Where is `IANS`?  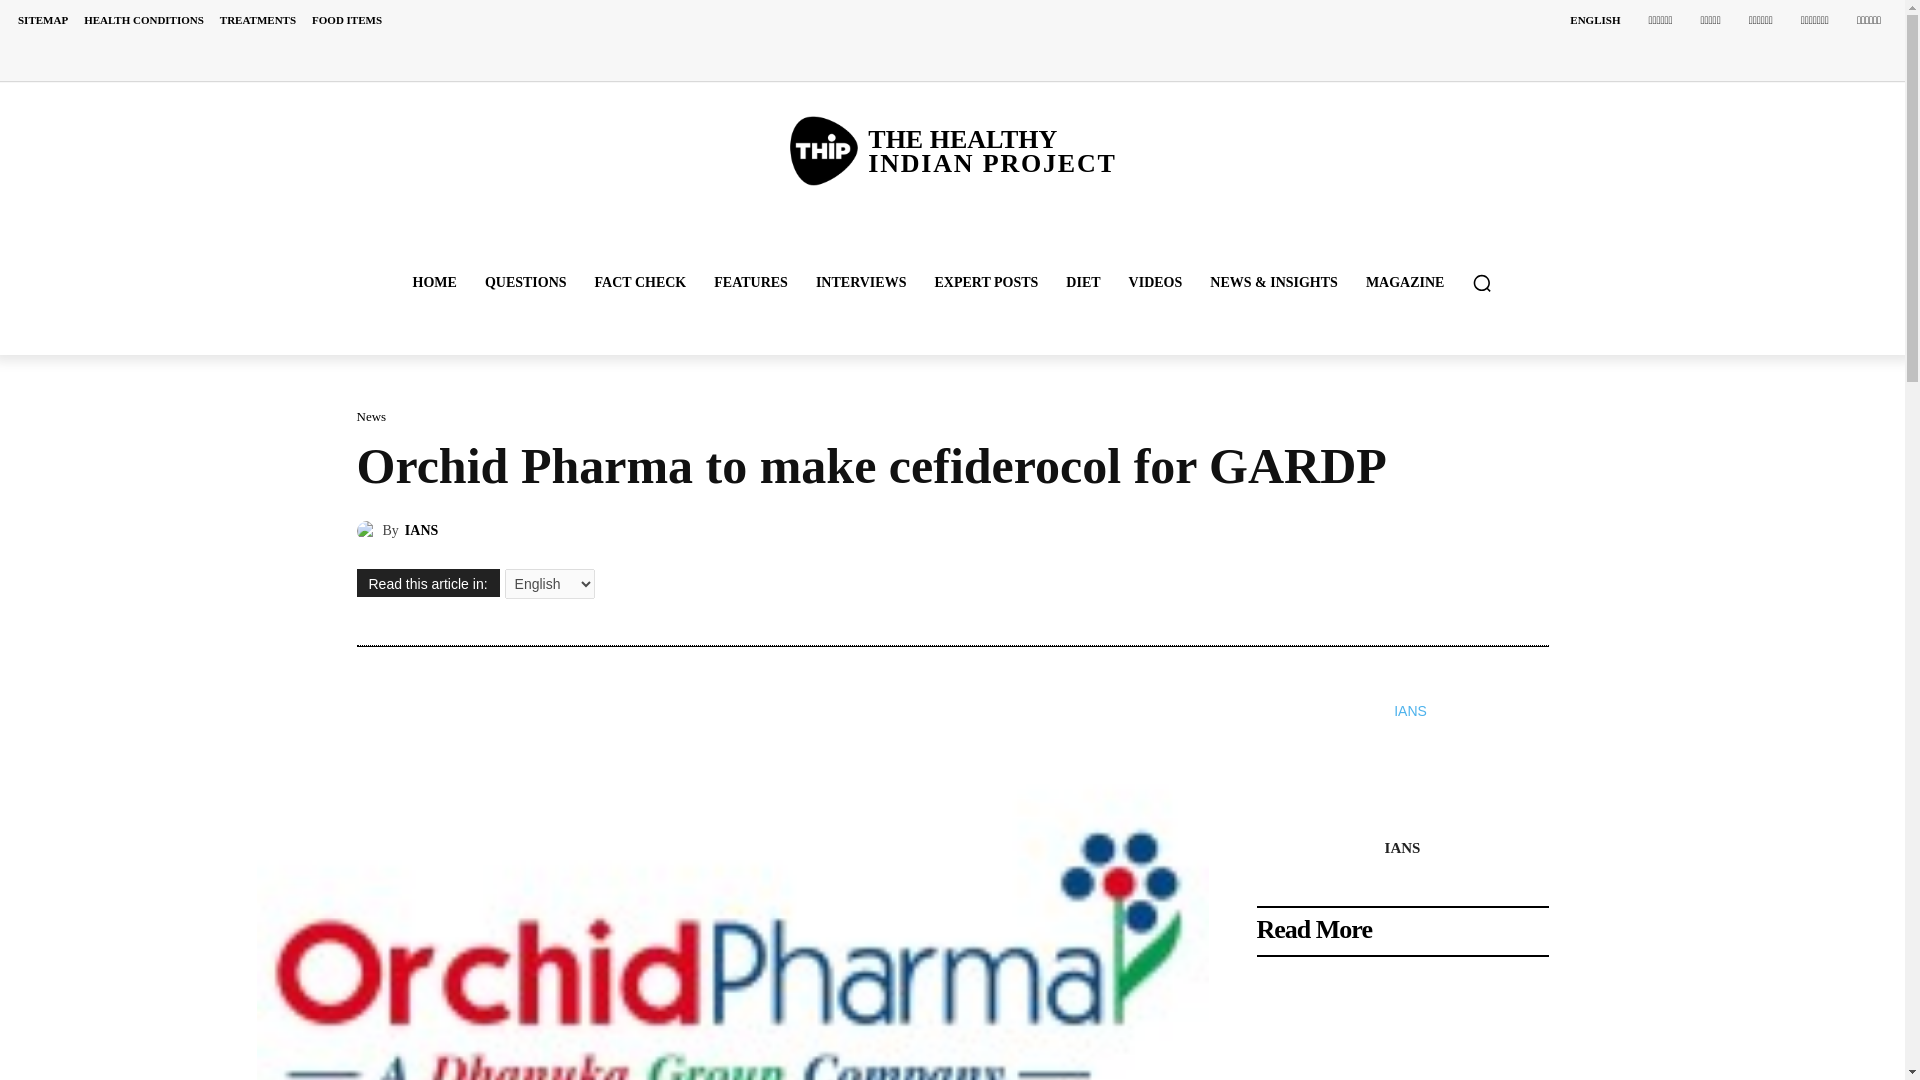 IANS is located at coordinates (368, 530).